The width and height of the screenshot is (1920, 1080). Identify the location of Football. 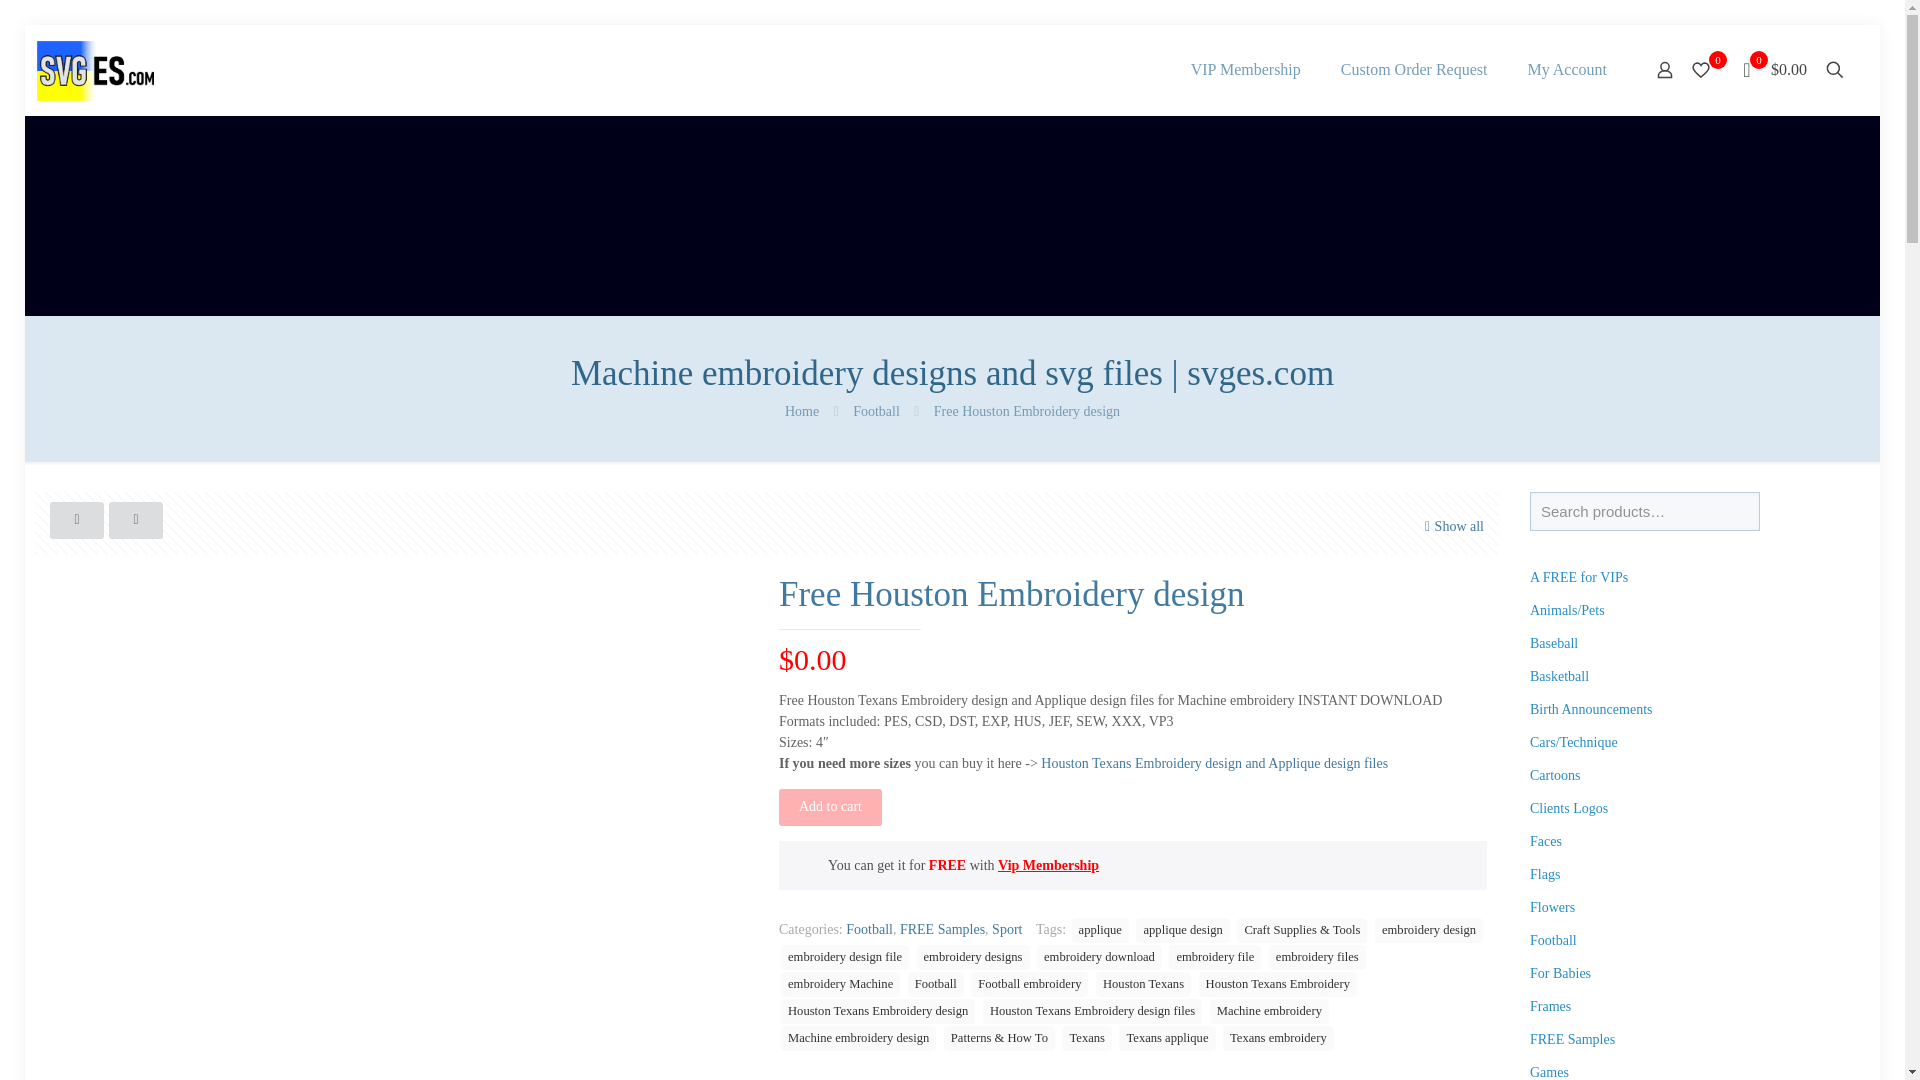
(876, 411).